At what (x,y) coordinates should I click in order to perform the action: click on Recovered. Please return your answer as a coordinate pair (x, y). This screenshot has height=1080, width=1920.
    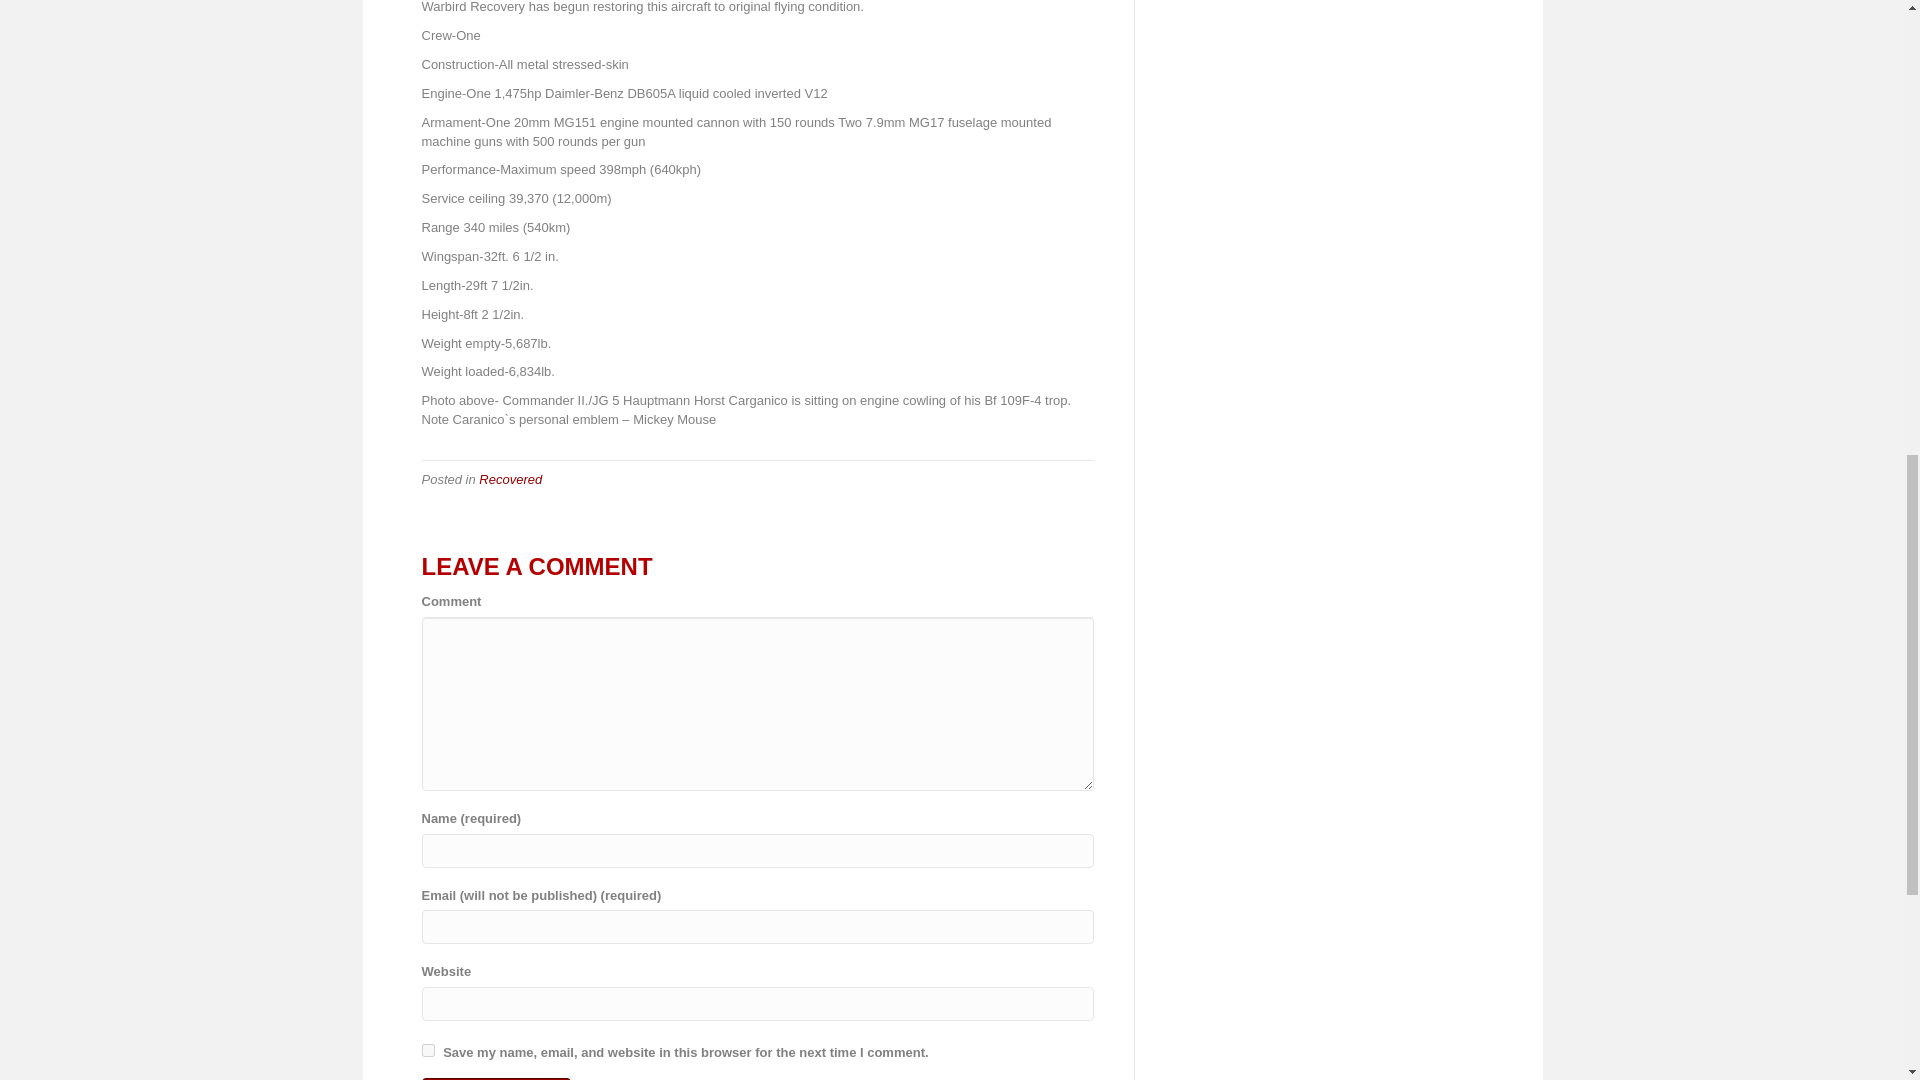
    Looking at the image, I should click on (510, 479).